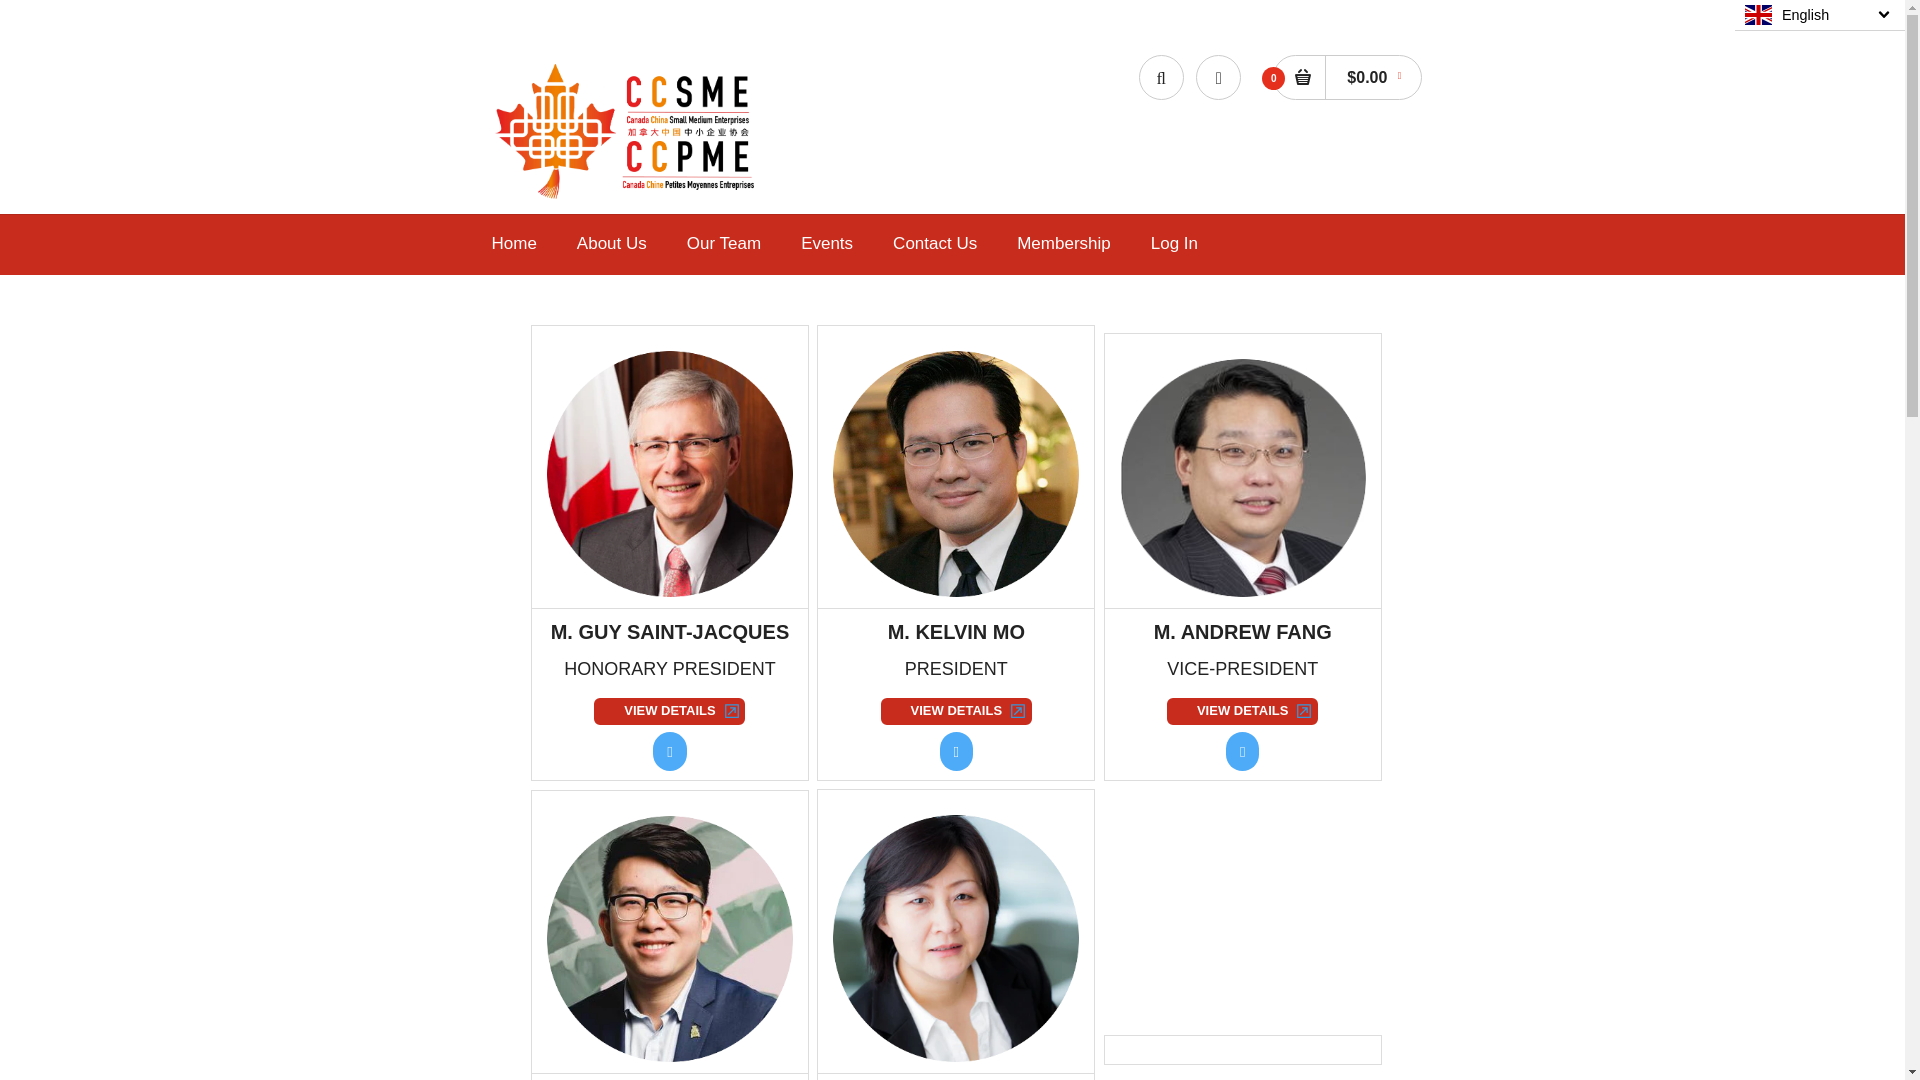 This screenshot has width=1920, height=1080. I want to click on Our Team, so click(724, 244).